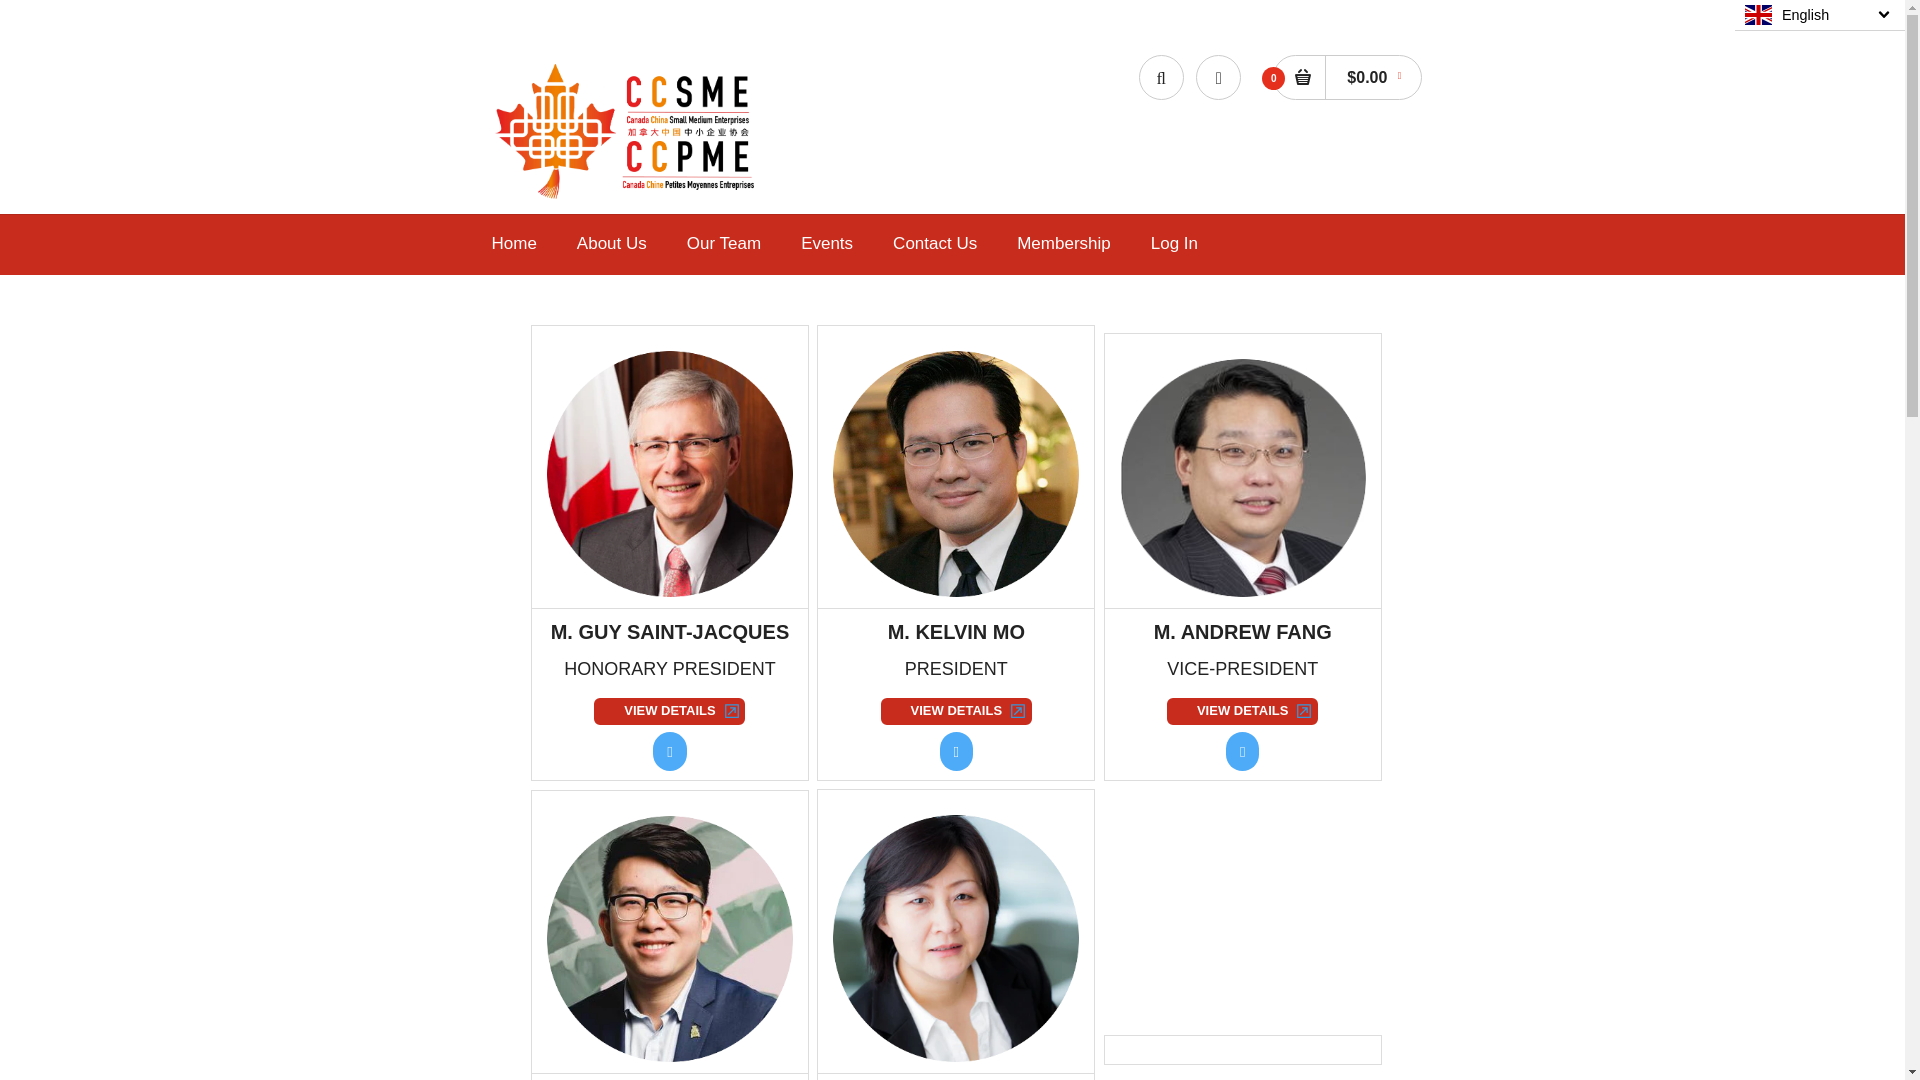 This screenshot has width=1920, height=1080. I want to click on Our Team, so click(724, 244).